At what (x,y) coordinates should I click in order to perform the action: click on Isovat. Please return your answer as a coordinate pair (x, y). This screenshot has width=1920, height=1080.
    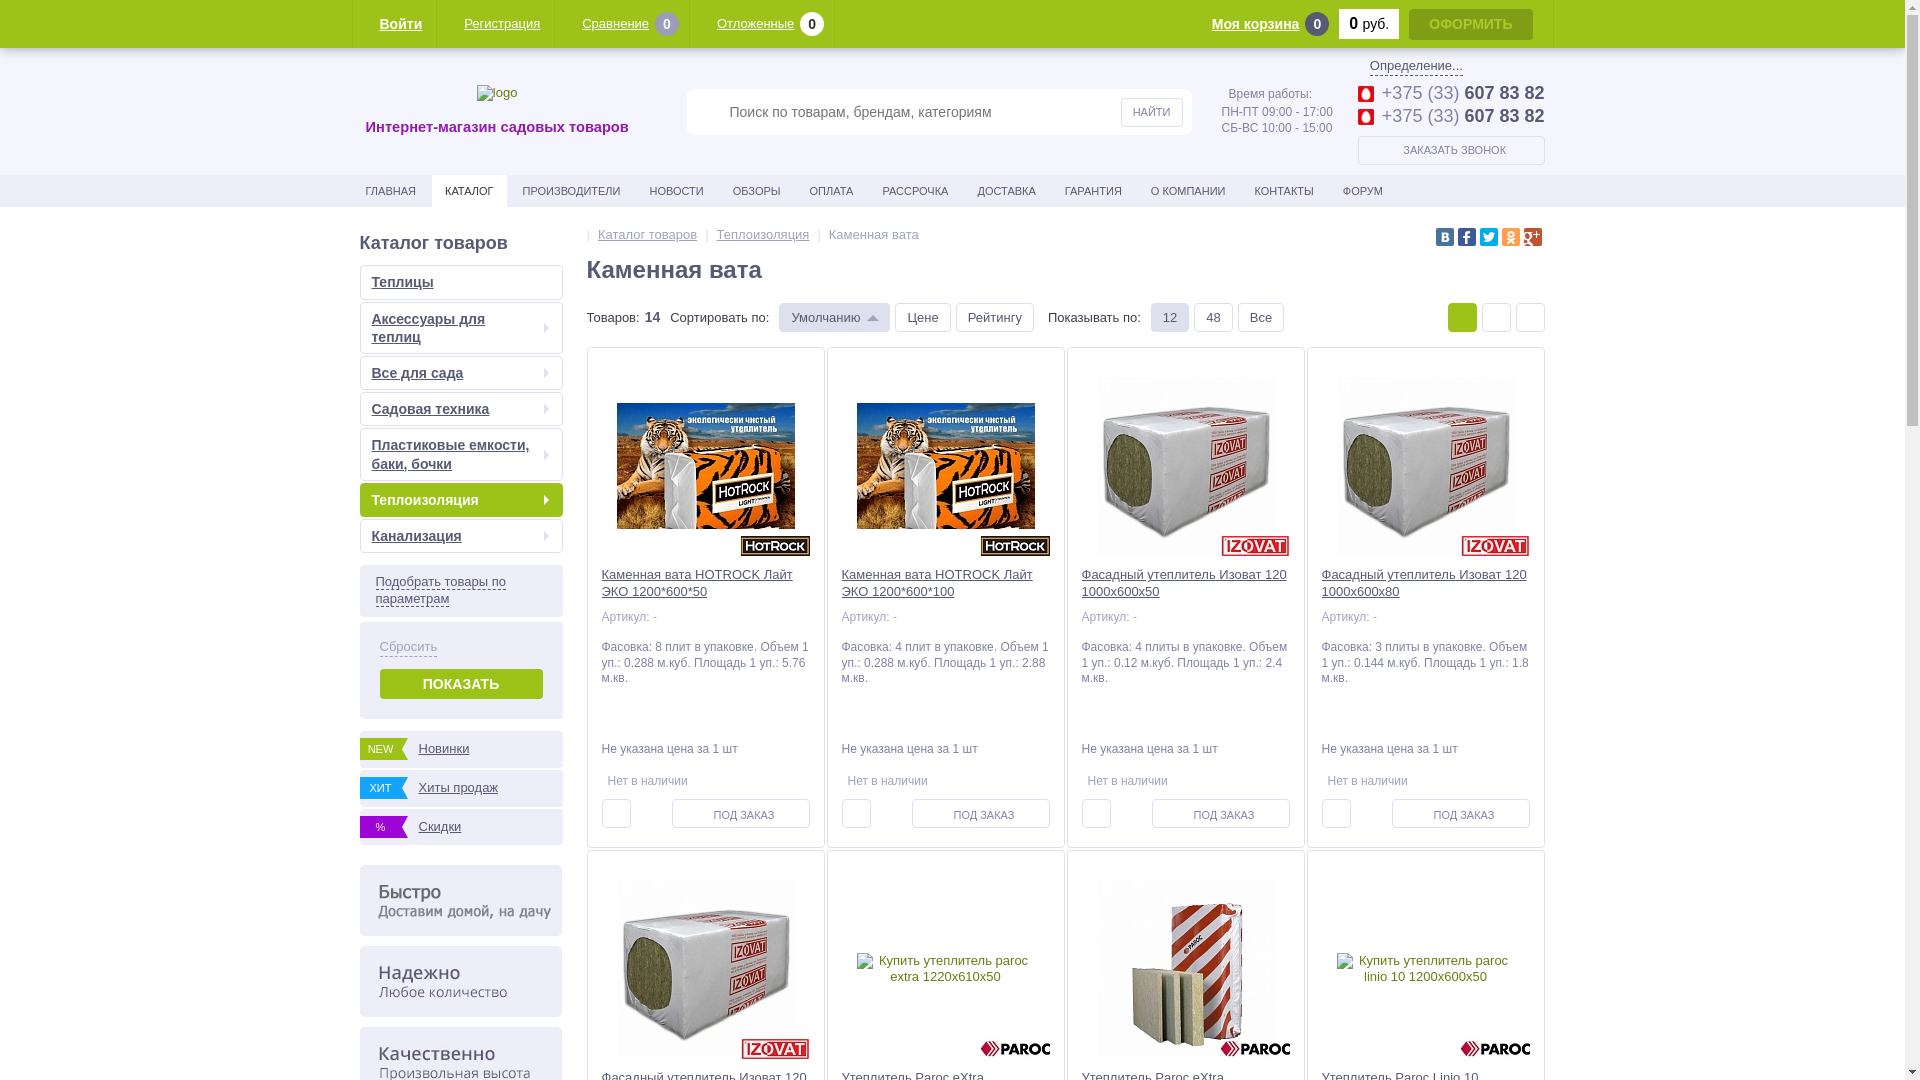
    Looking at the image, I should click on (774, 1049).